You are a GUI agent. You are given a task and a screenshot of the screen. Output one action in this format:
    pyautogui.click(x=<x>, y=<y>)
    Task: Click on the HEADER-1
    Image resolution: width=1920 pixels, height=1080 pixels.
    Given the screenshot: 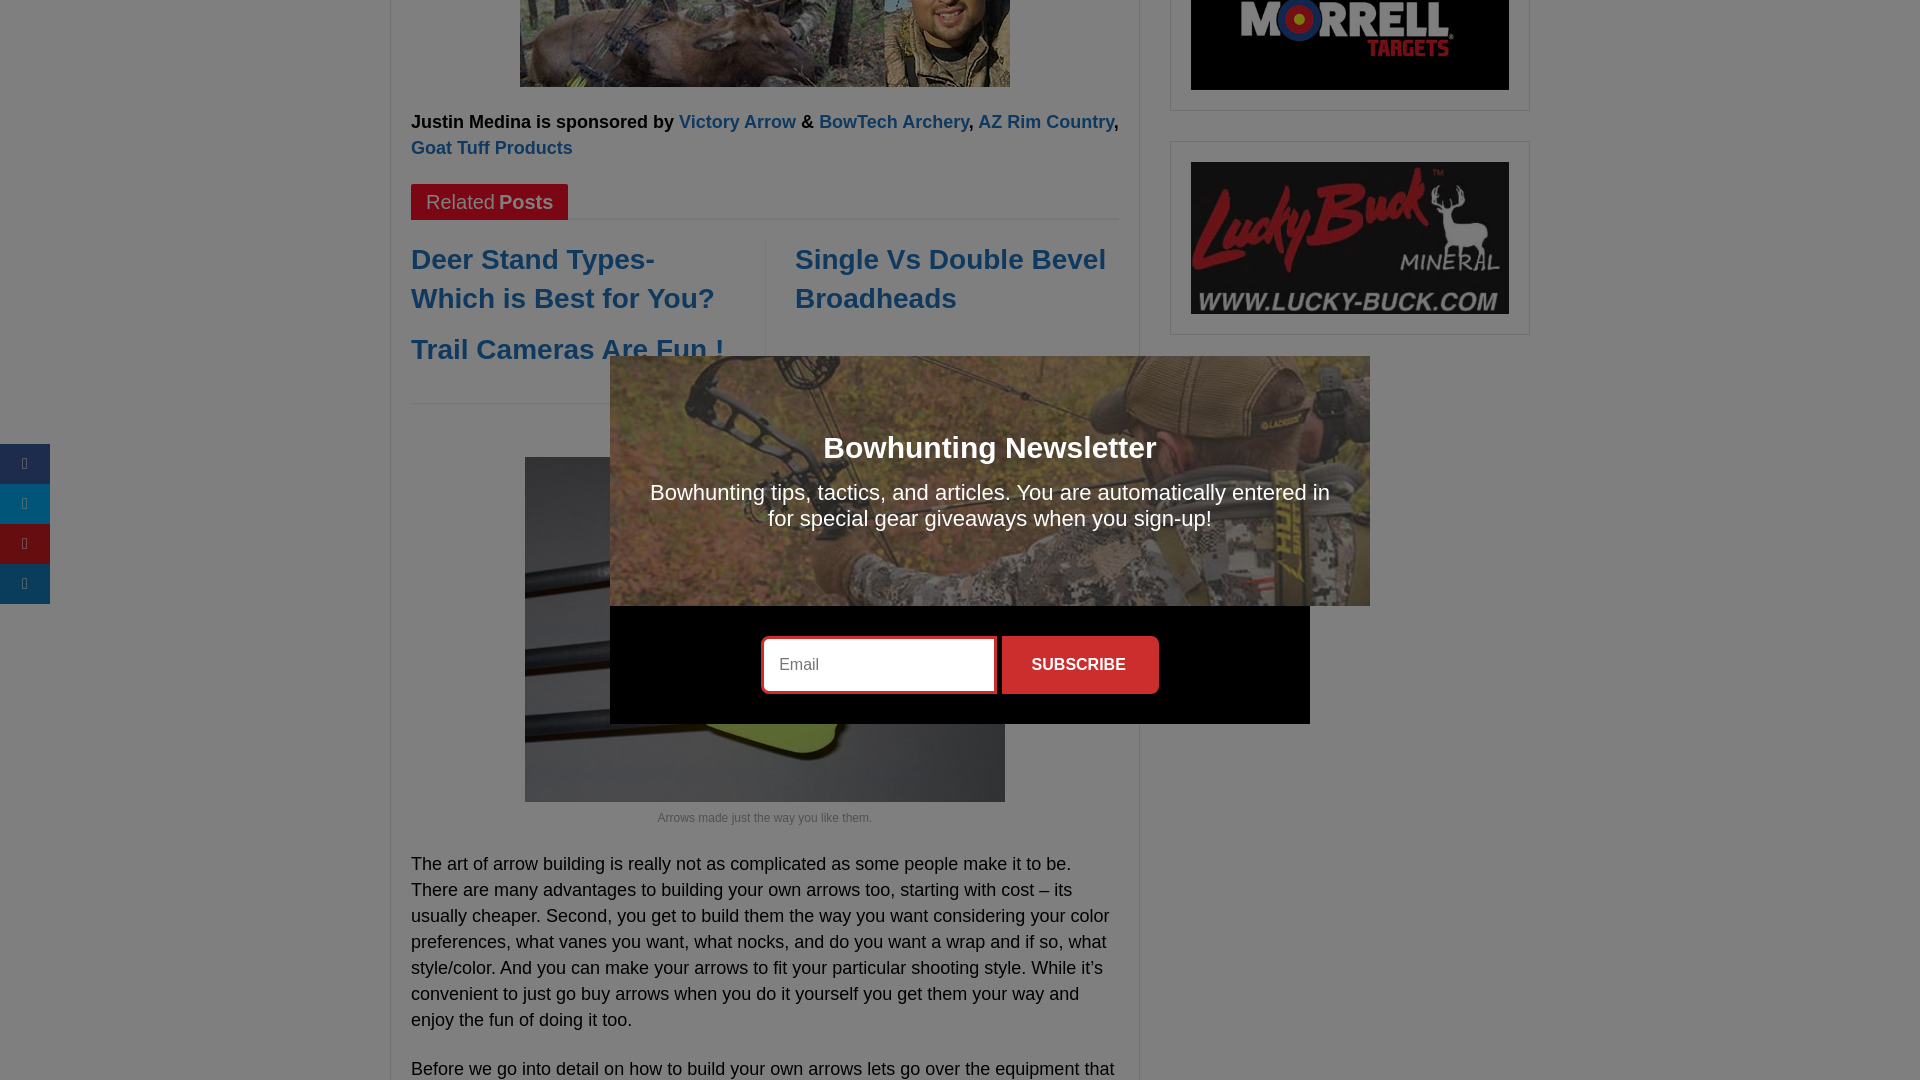 What is the action you would take?
    pyautogui.click(x=764, y=44)
    